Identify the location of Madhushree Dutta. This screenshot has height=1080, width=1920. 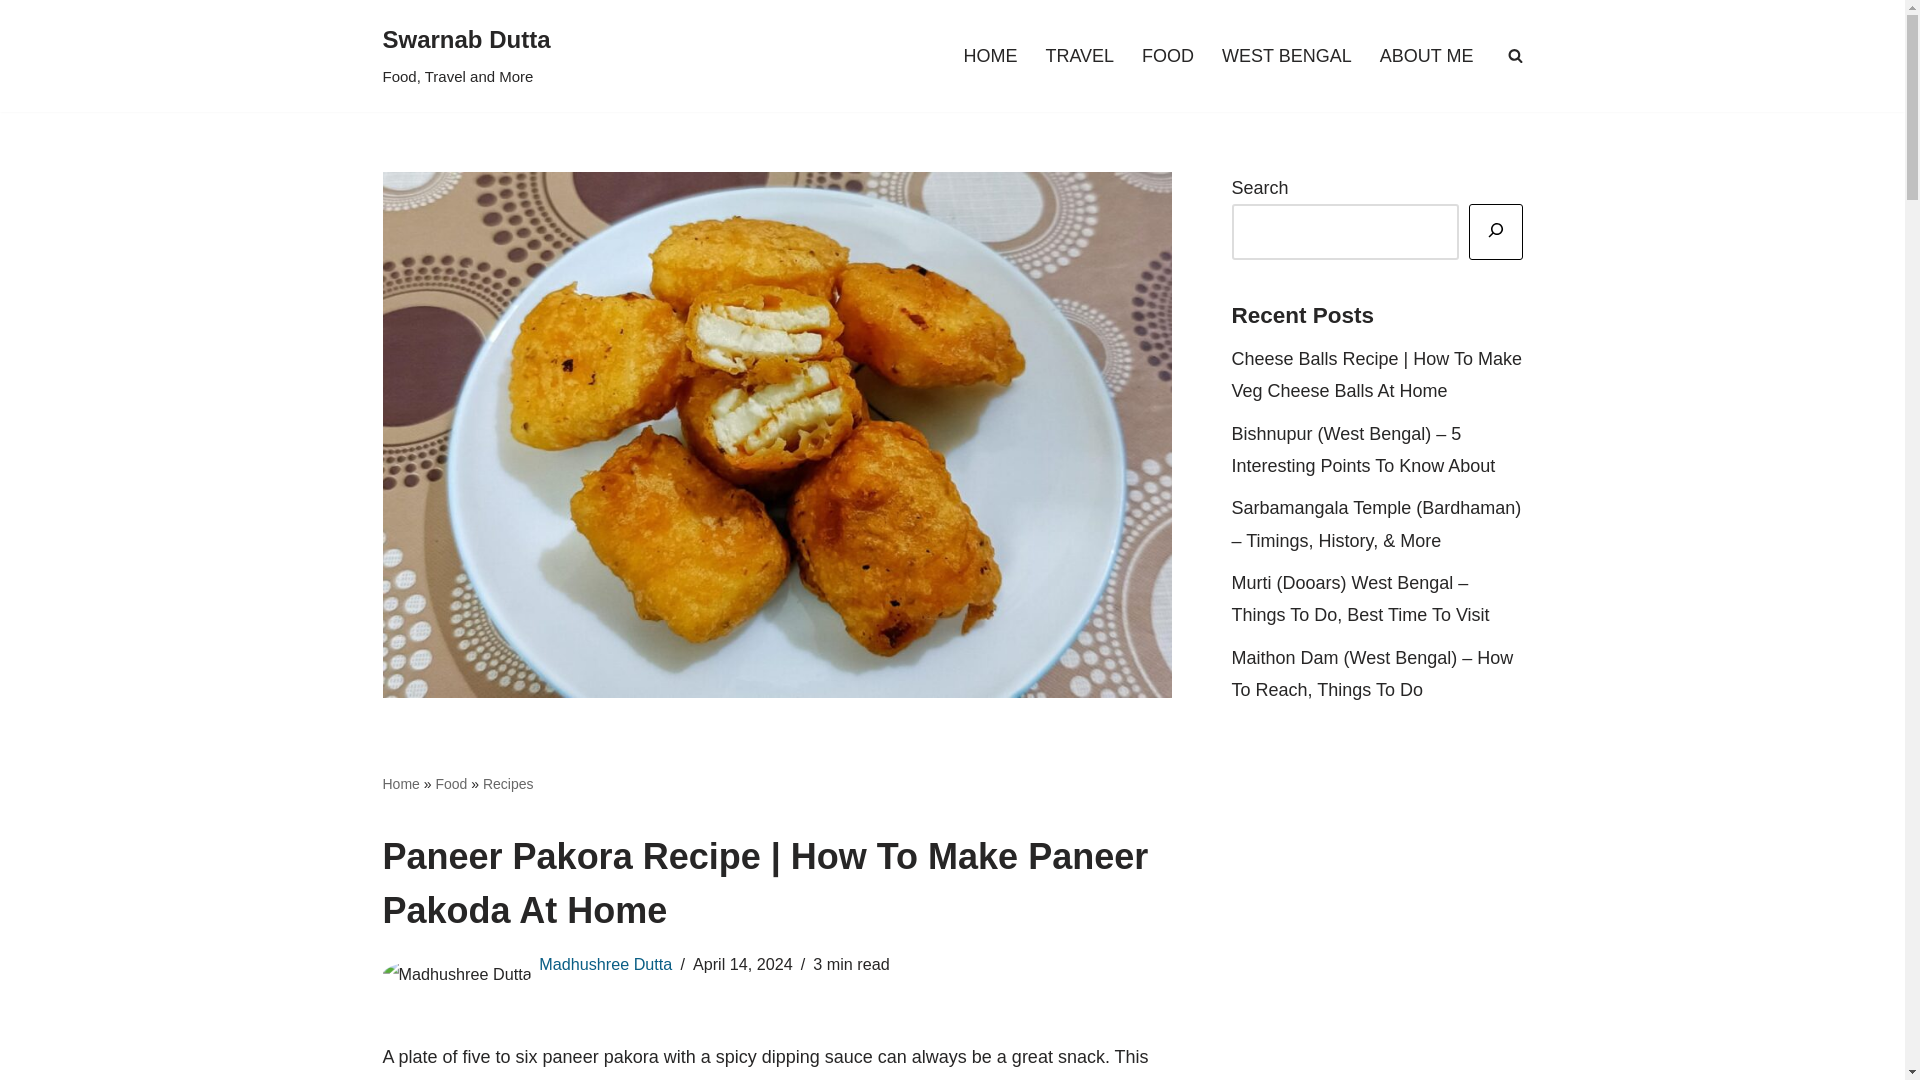
(606, 964).